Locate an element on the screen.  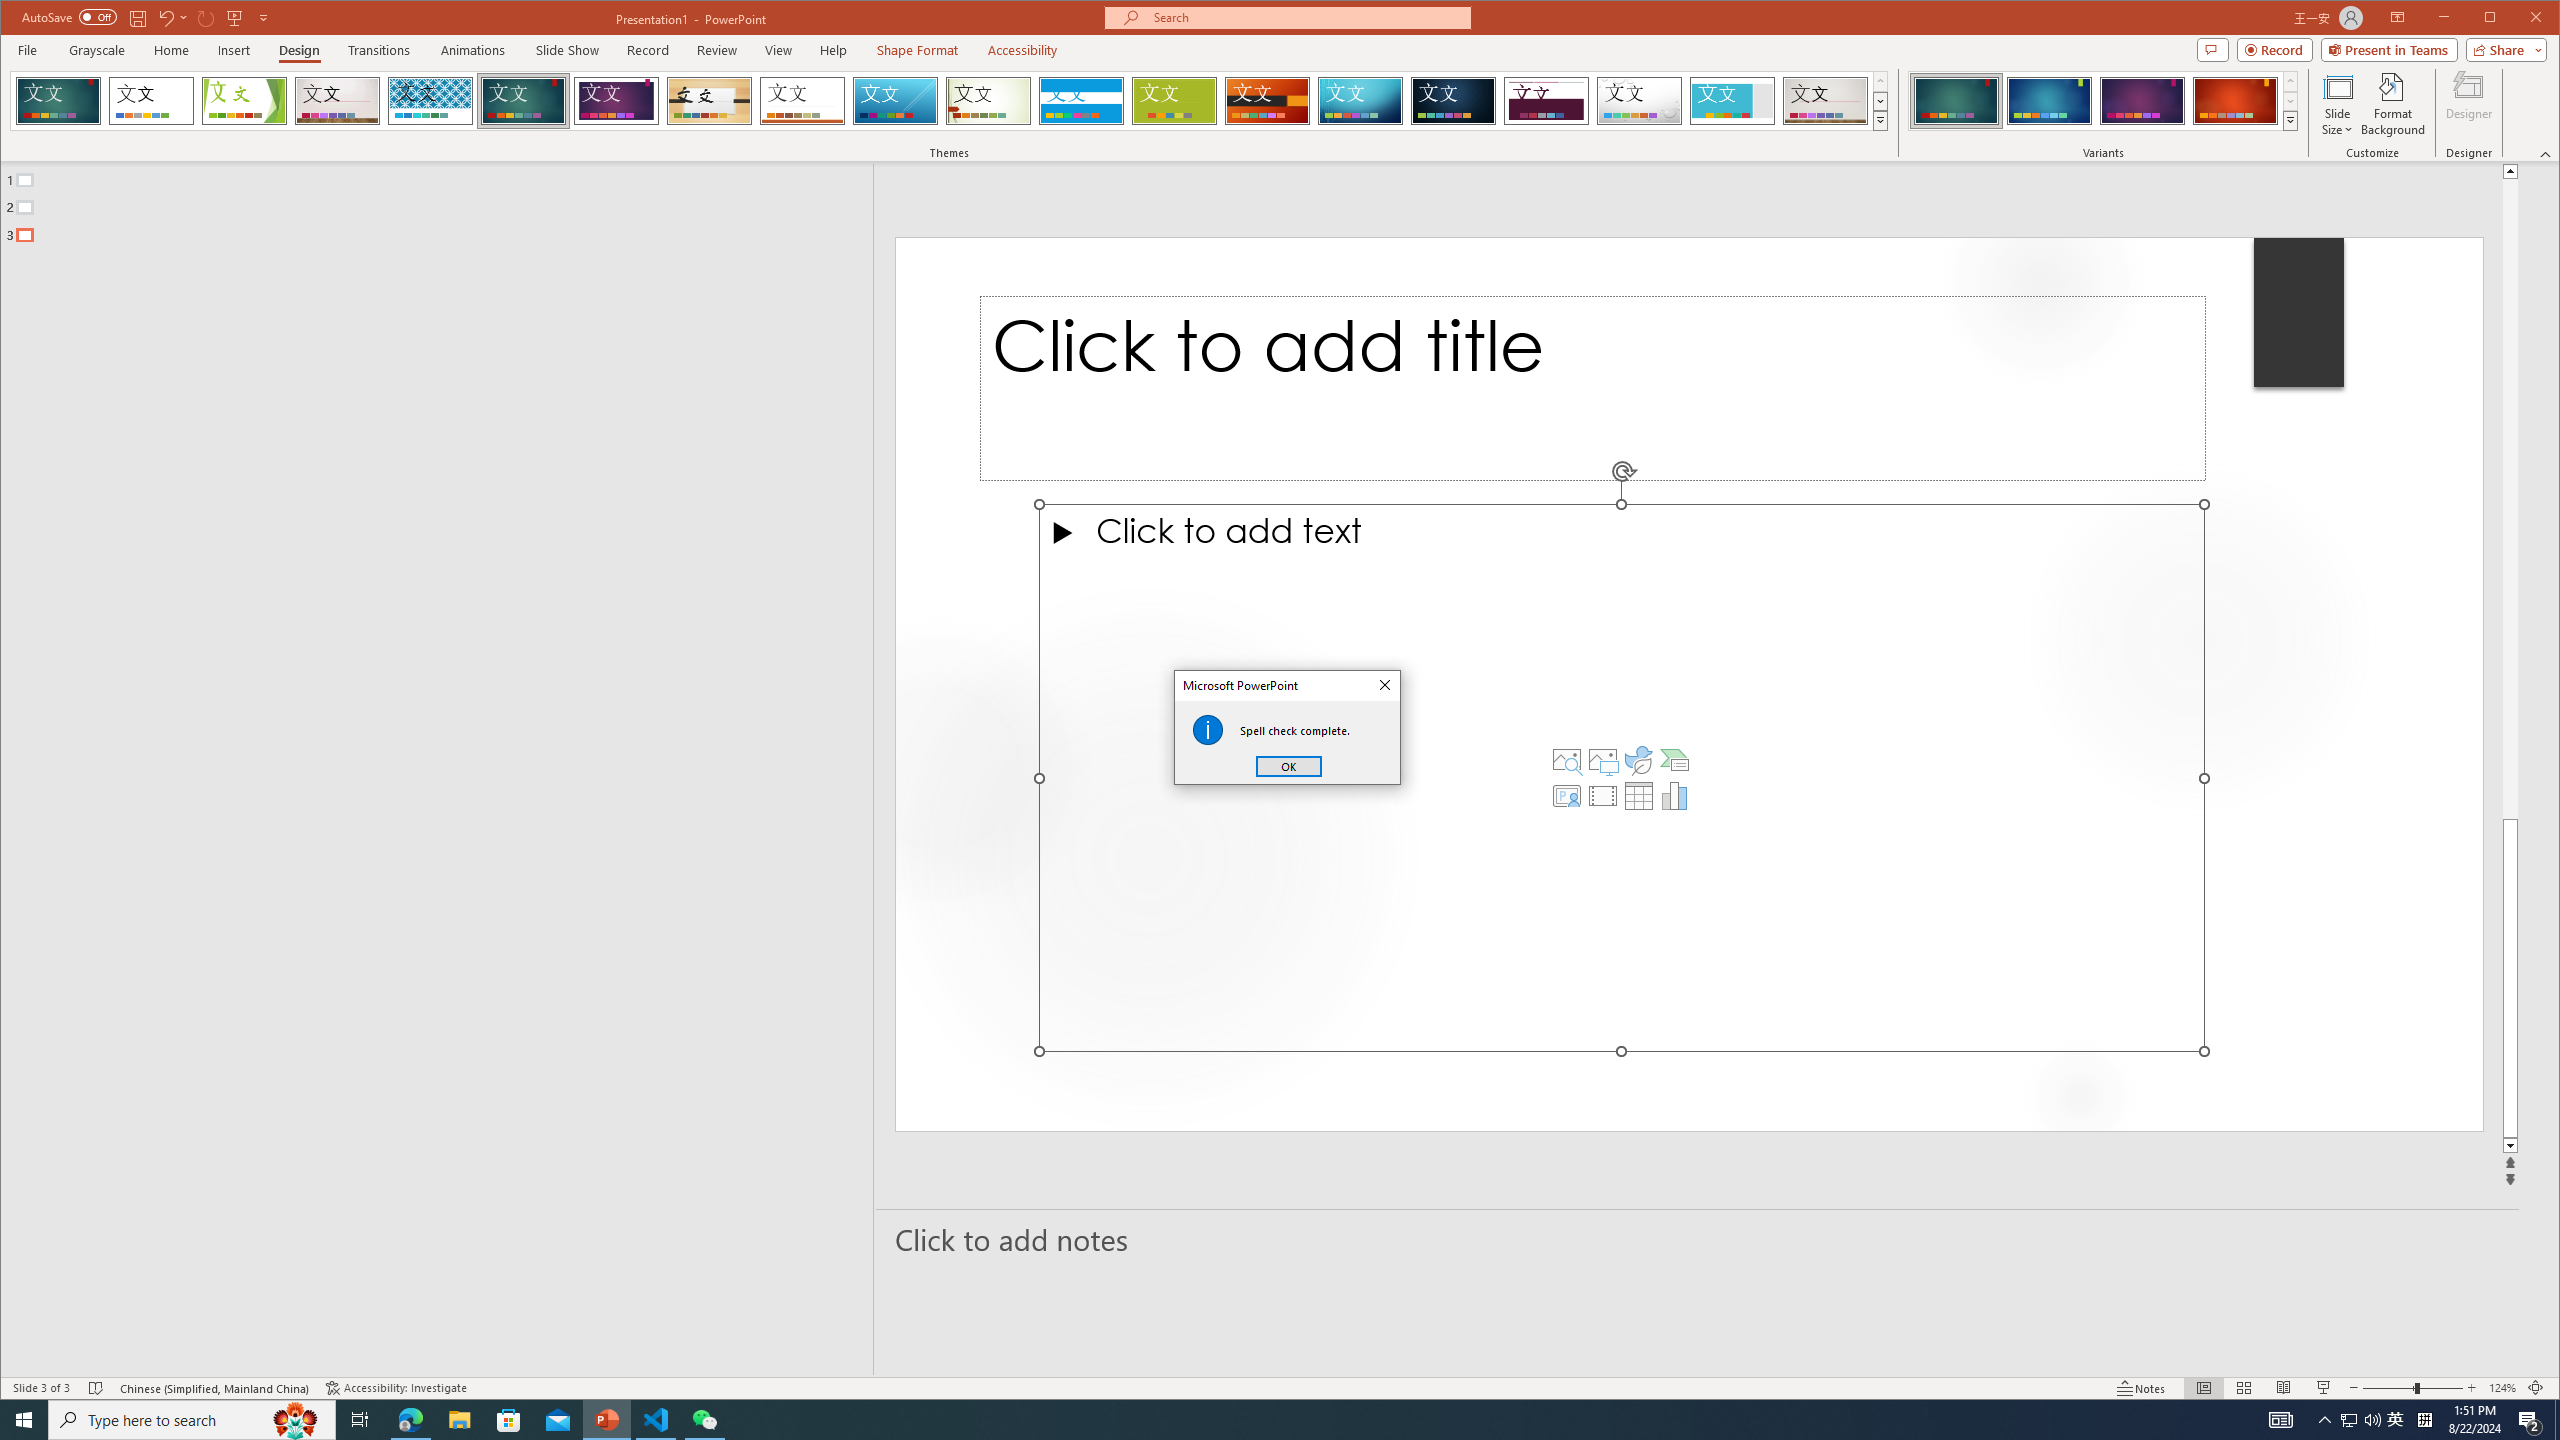
Ion Variant 1 is located at coordinates (1955, 101).